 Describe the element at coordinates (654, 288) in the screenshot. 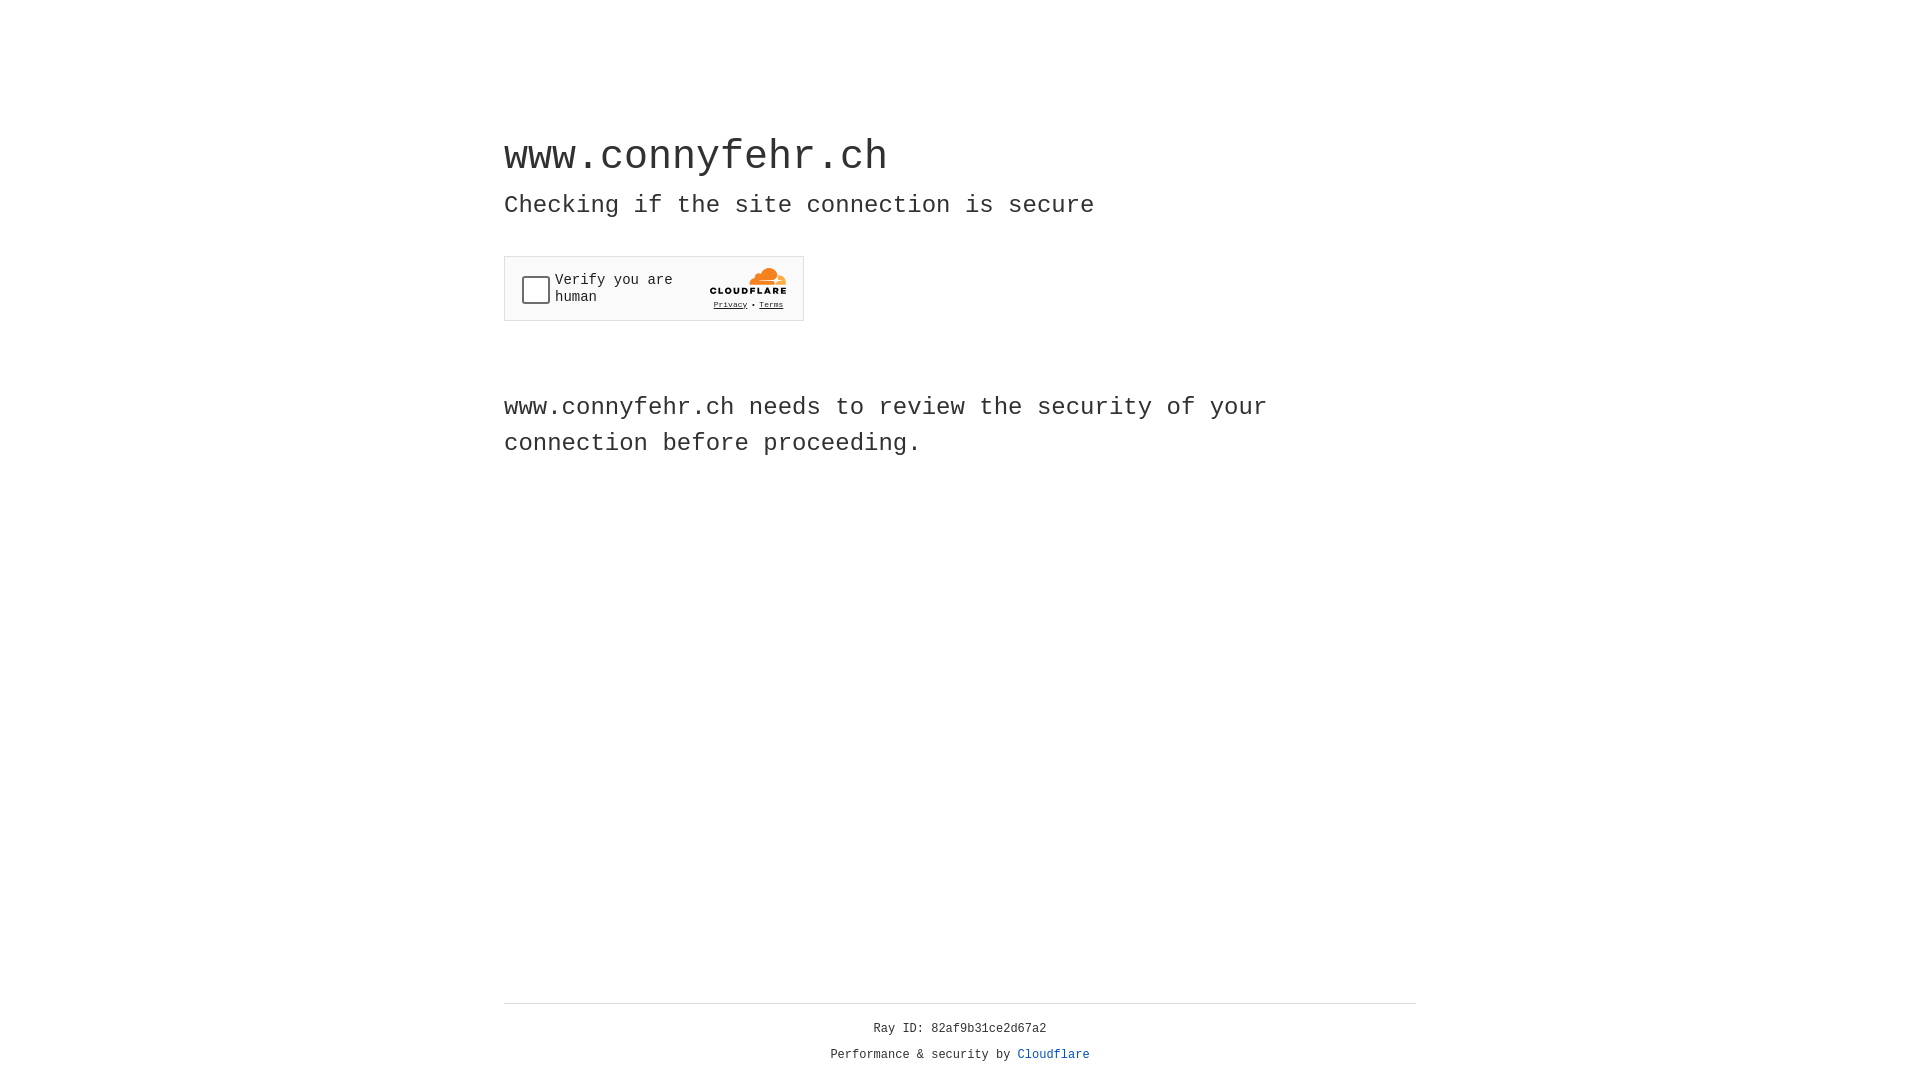

I see `Widget containing a Cloudflare security challenge` at that location.